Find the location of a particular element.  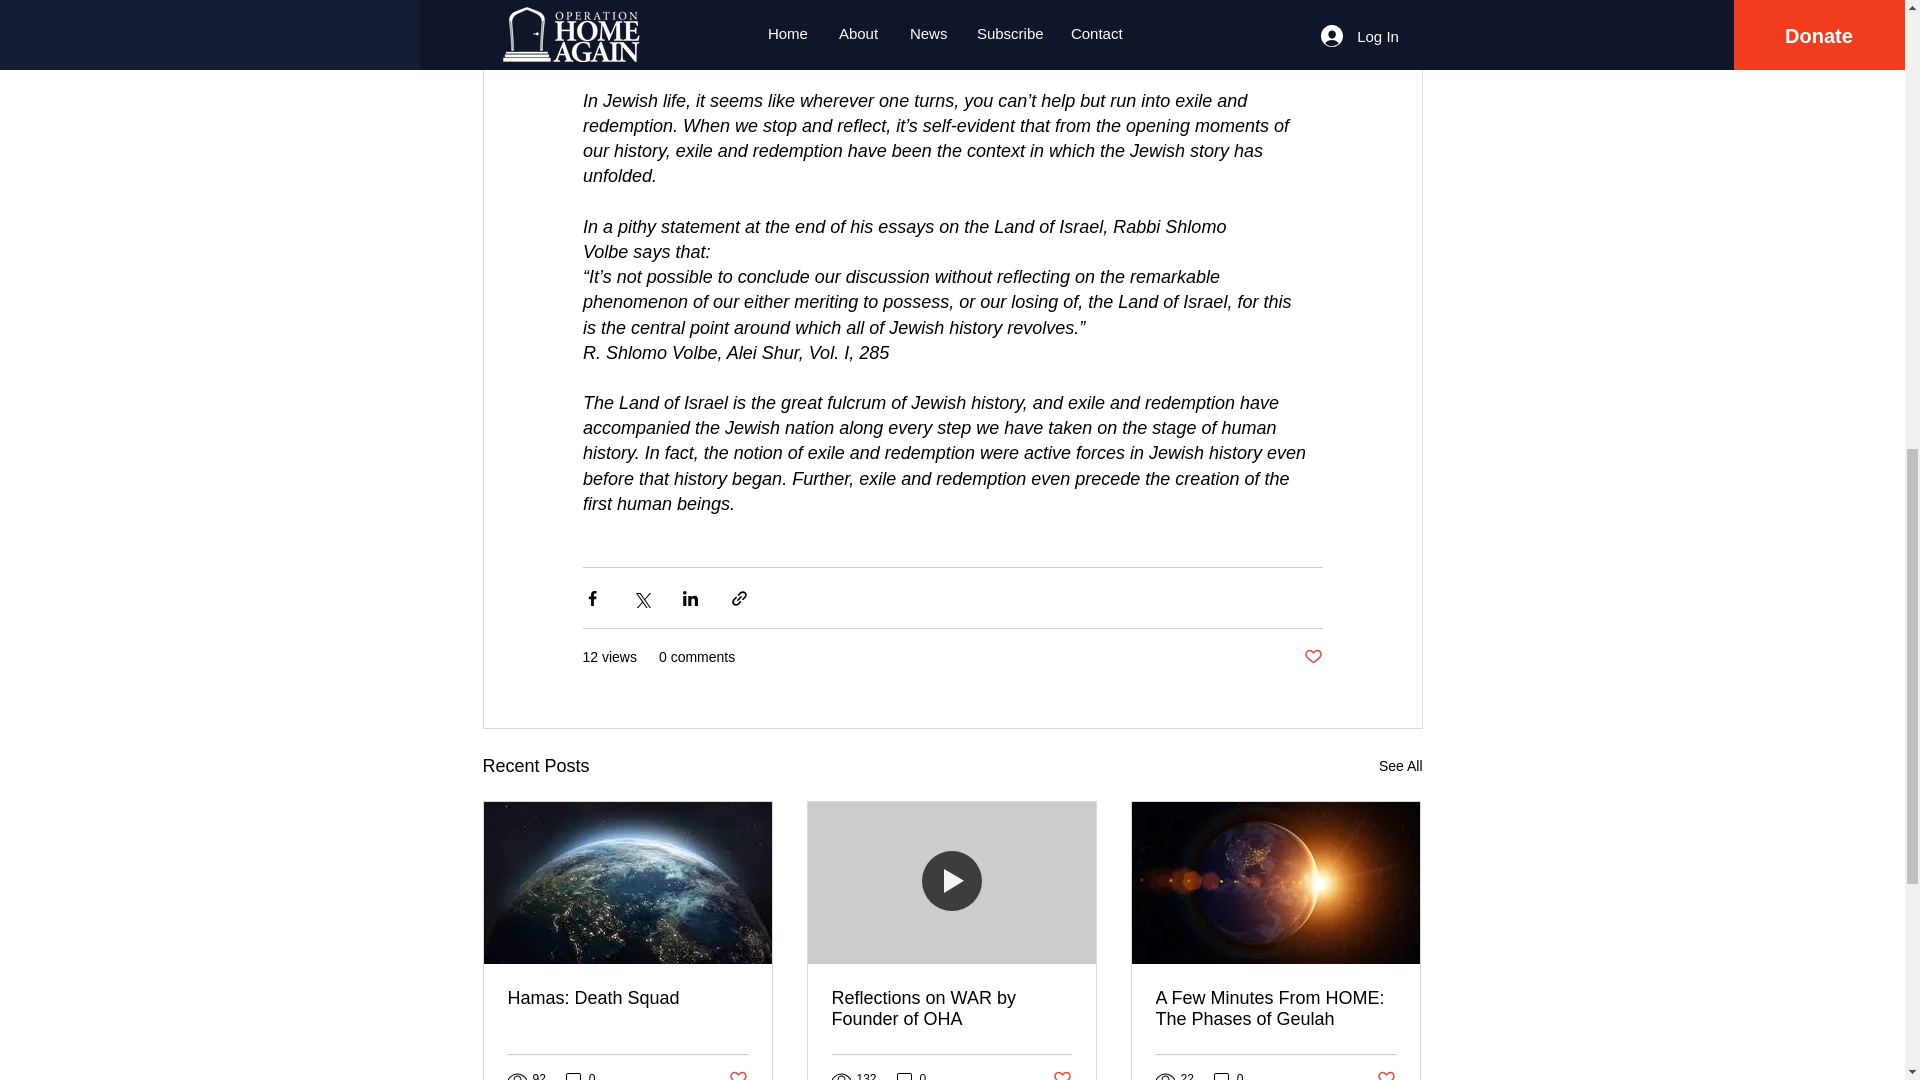

Hamas: Death Squad is located at coordinates (628, 998).